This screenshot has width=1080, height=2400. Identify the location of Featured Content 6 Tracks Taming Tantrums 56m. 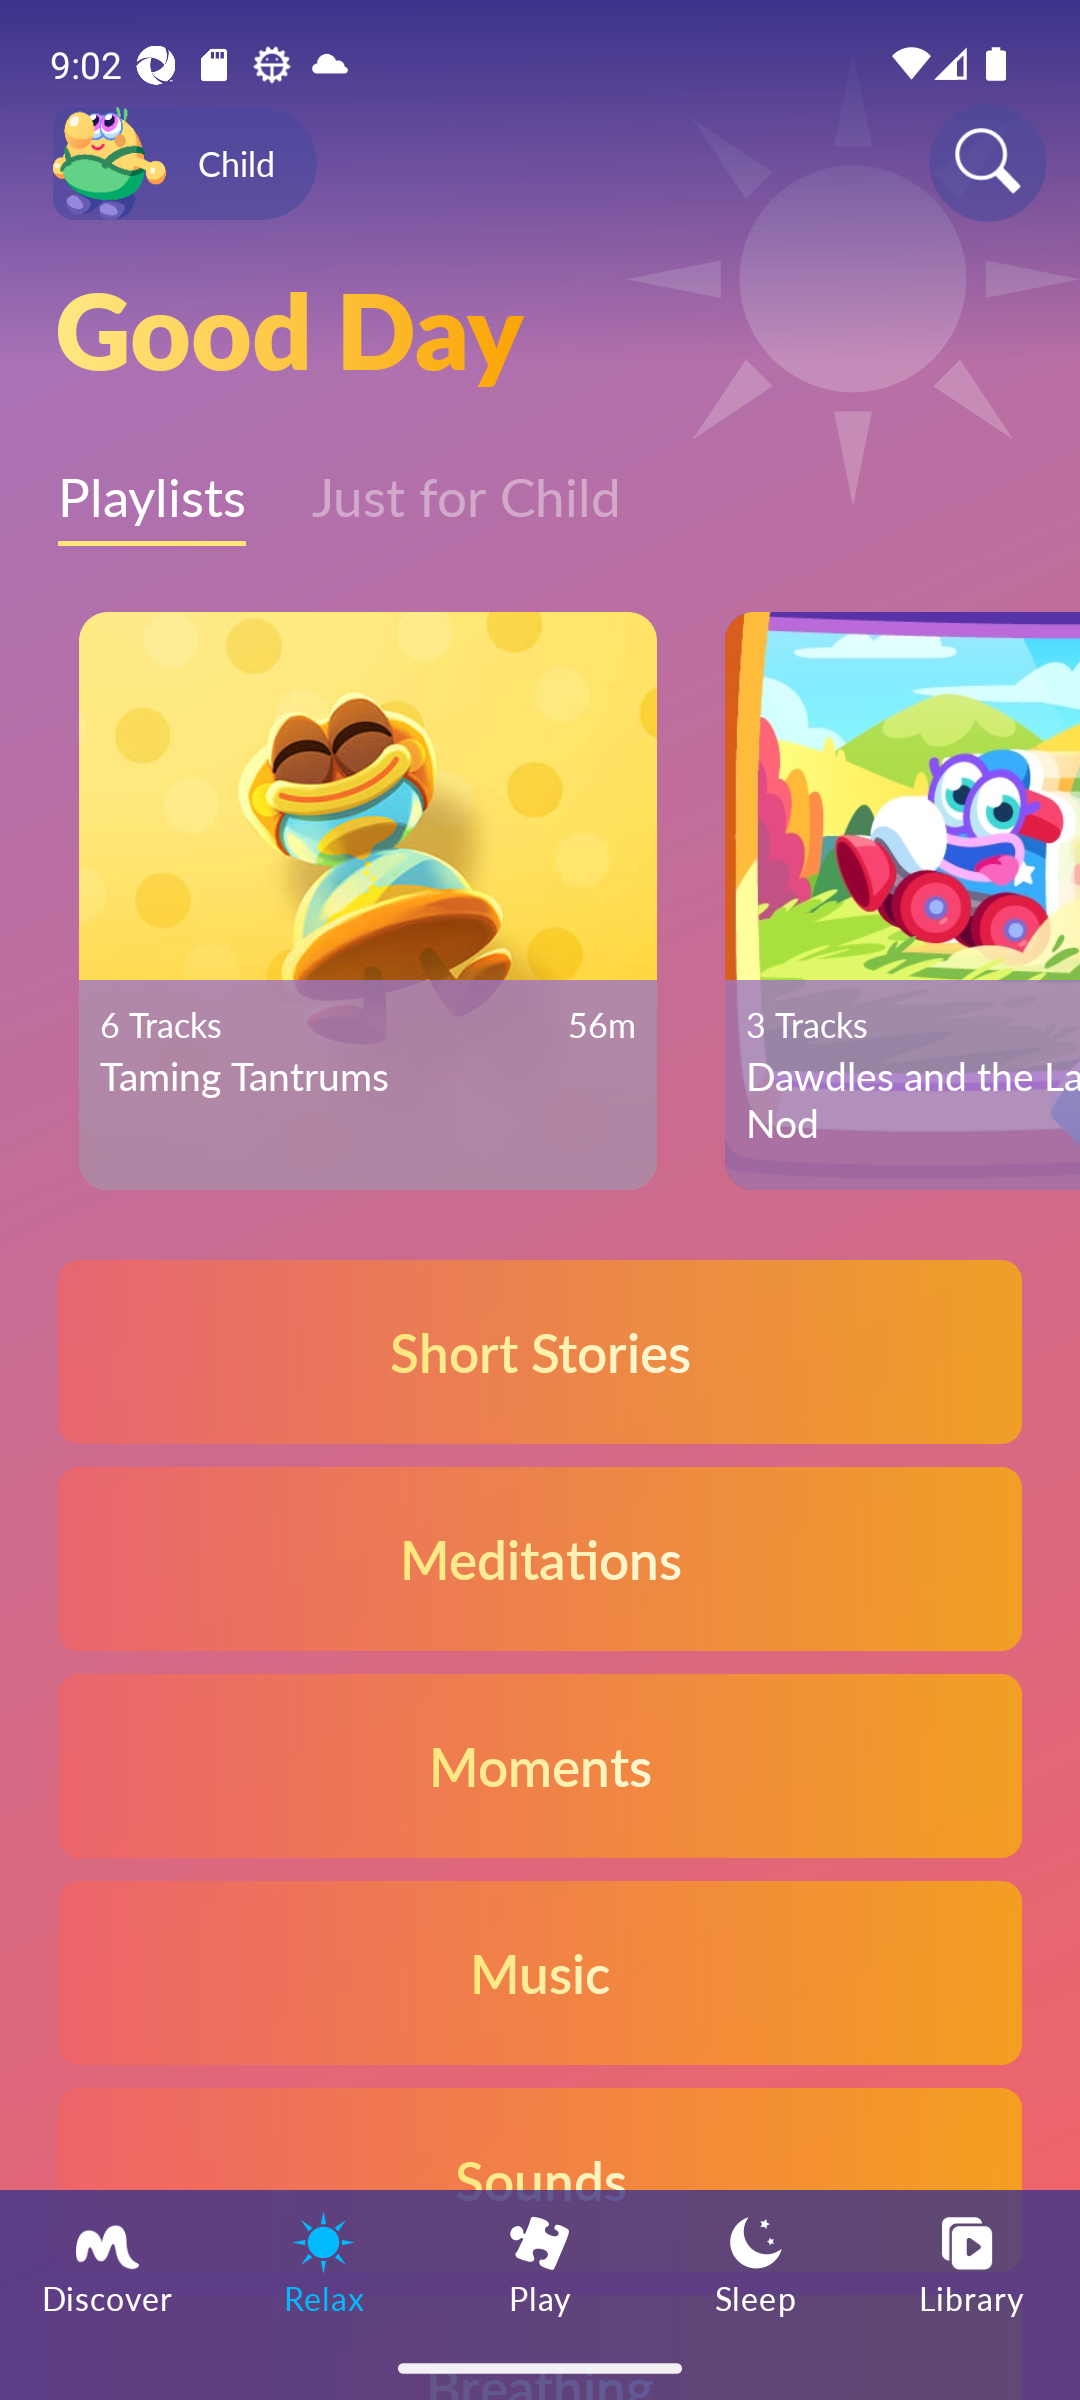
(367, 901).